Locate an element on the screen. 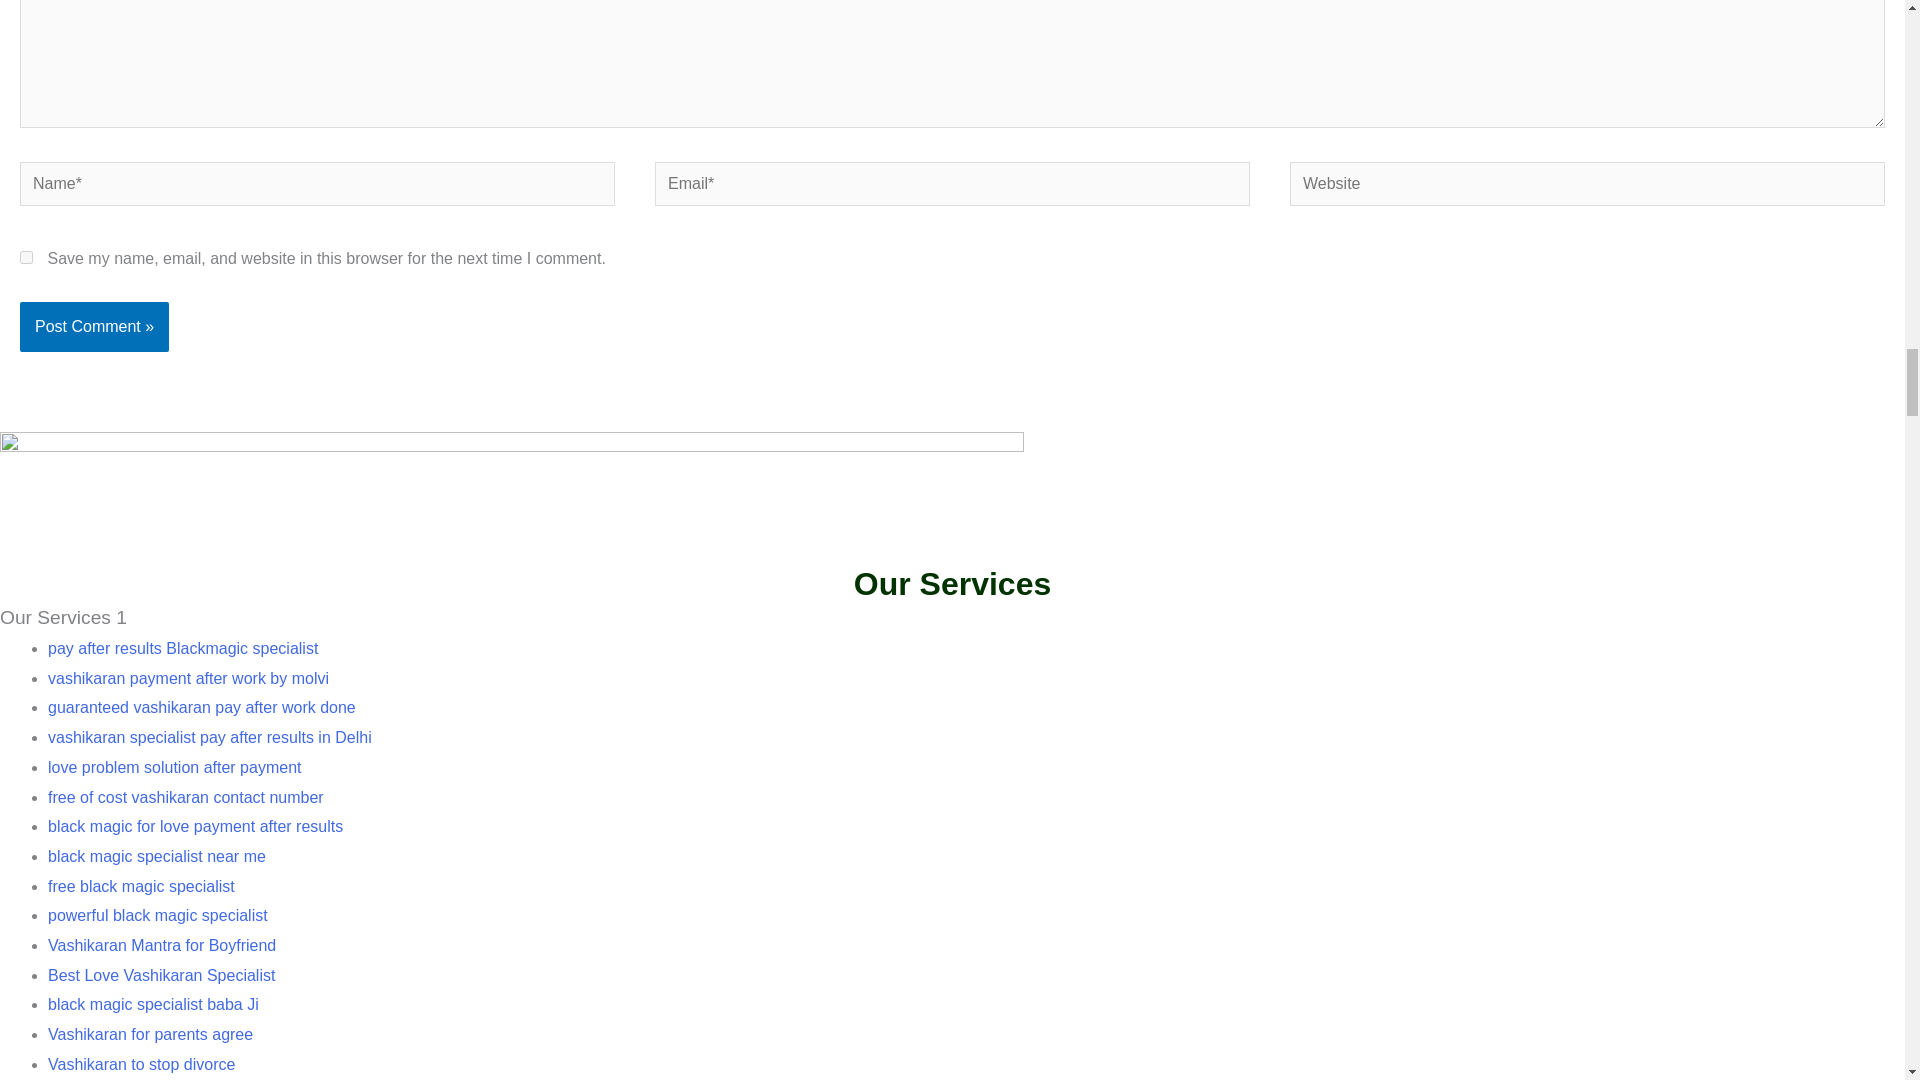 The height and width of the screenshot is (1080, 1920). free of cost vashikaran contact number is located at coordinates (186, 796).